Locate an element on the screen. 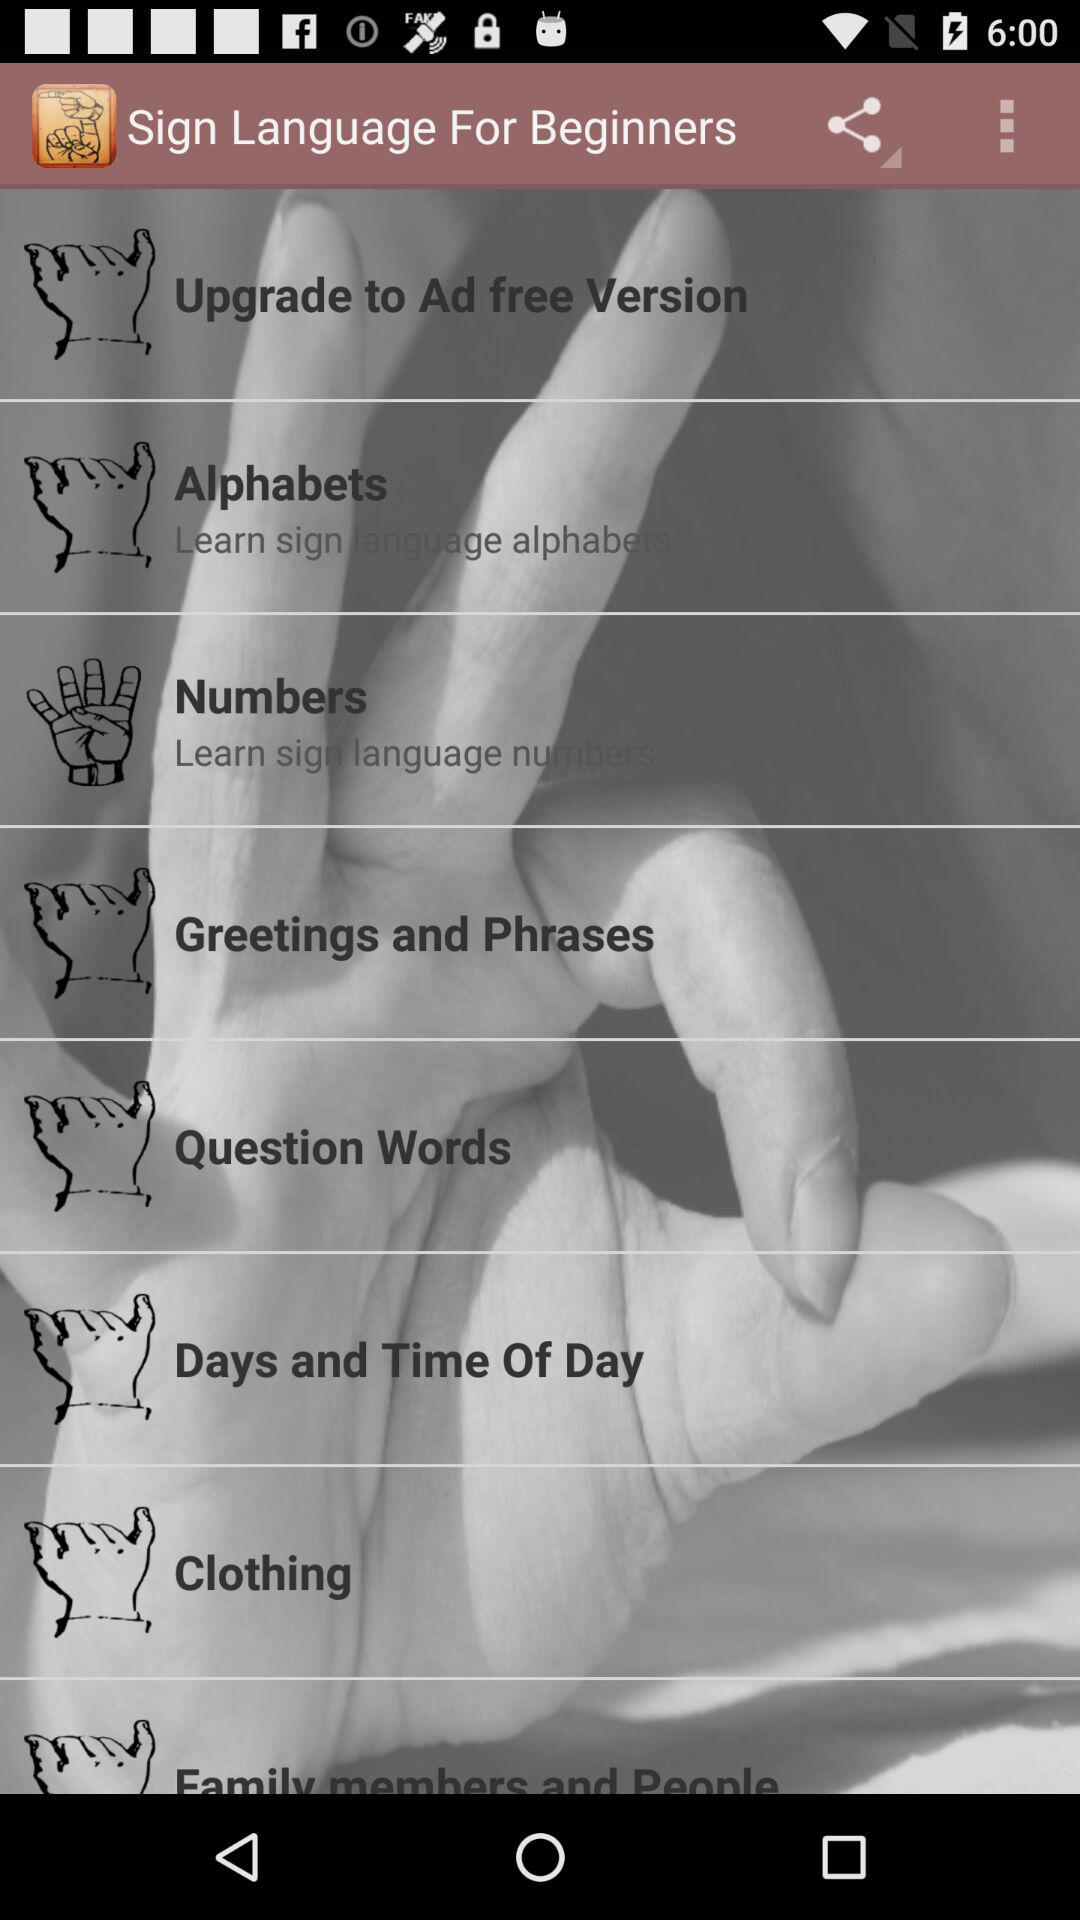  tap the icon above family members and app is located at coordinates (615, 1571).